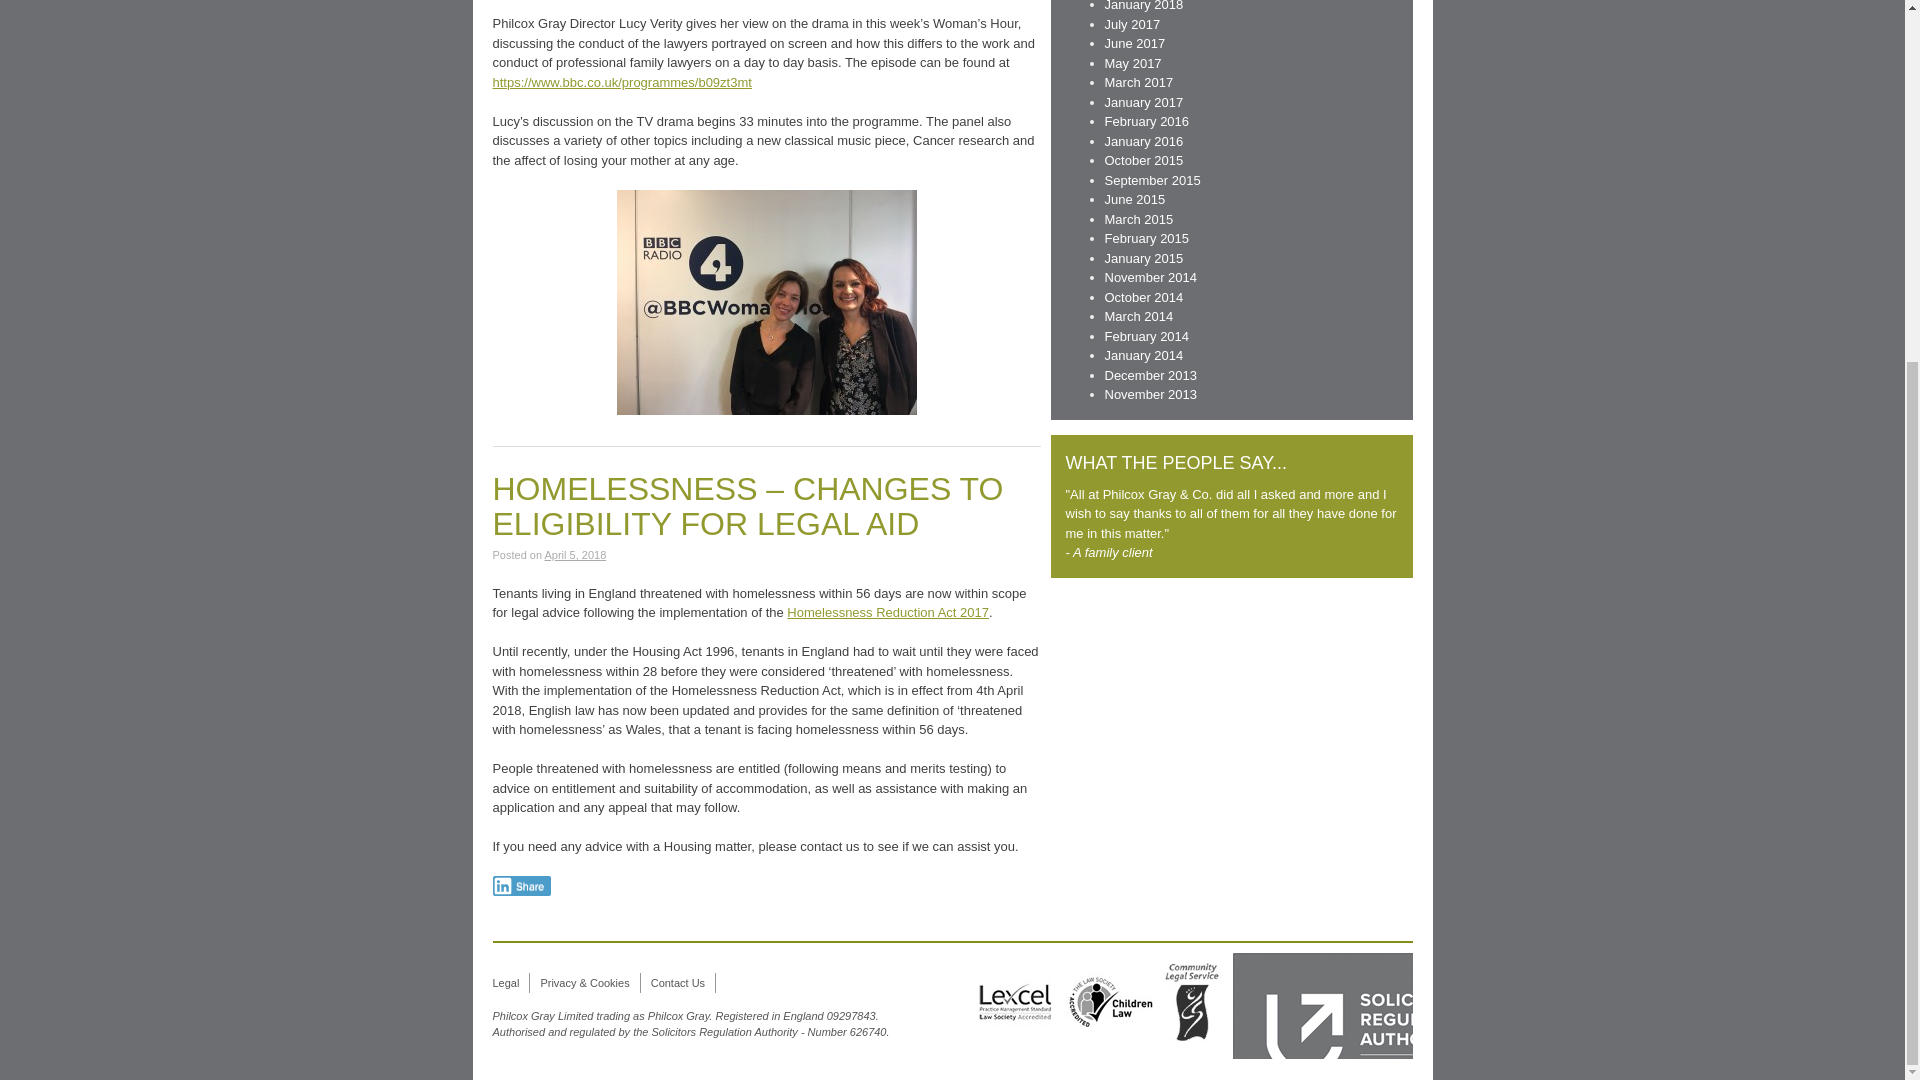  Describe the element at coordinates (1146, 121) in the screenshot. I see `February 2016` at that location.